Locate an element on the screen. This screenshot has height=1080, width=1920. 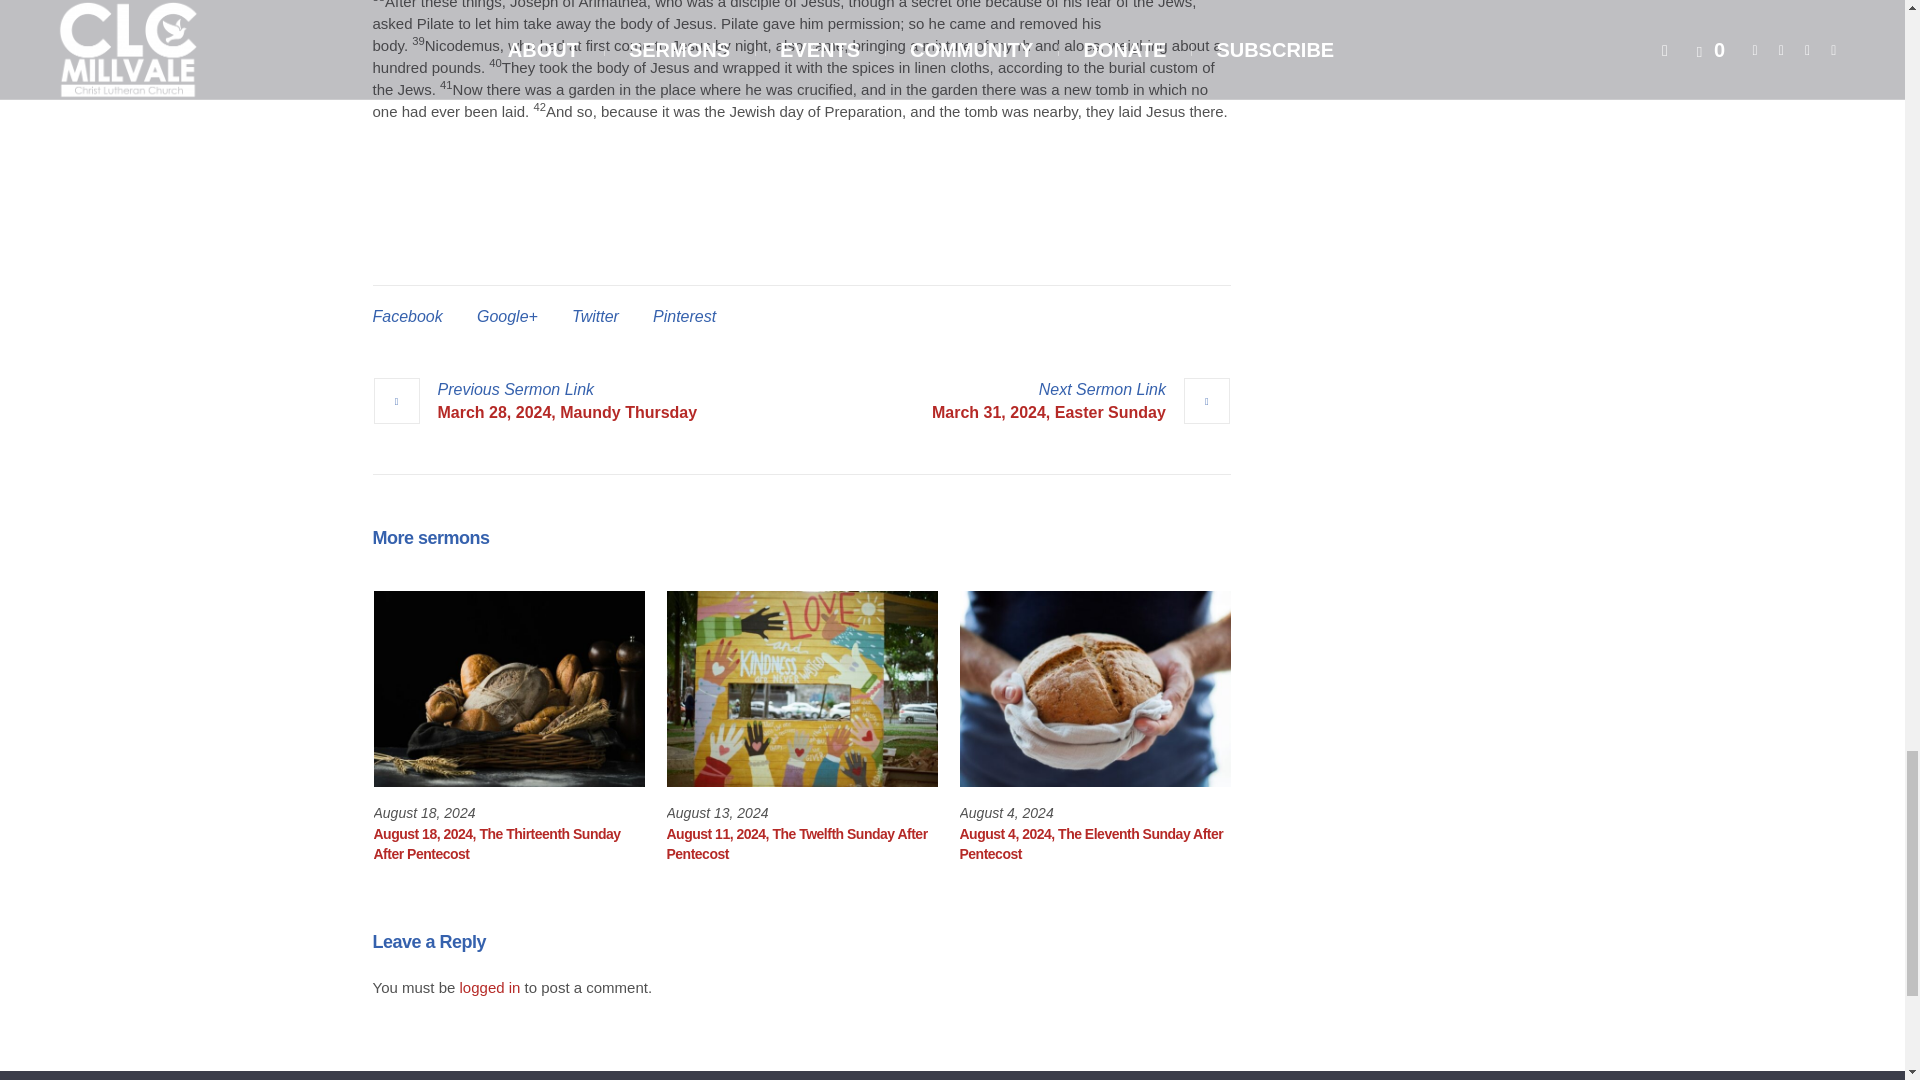
logged in is located at coordinates (490, 986).